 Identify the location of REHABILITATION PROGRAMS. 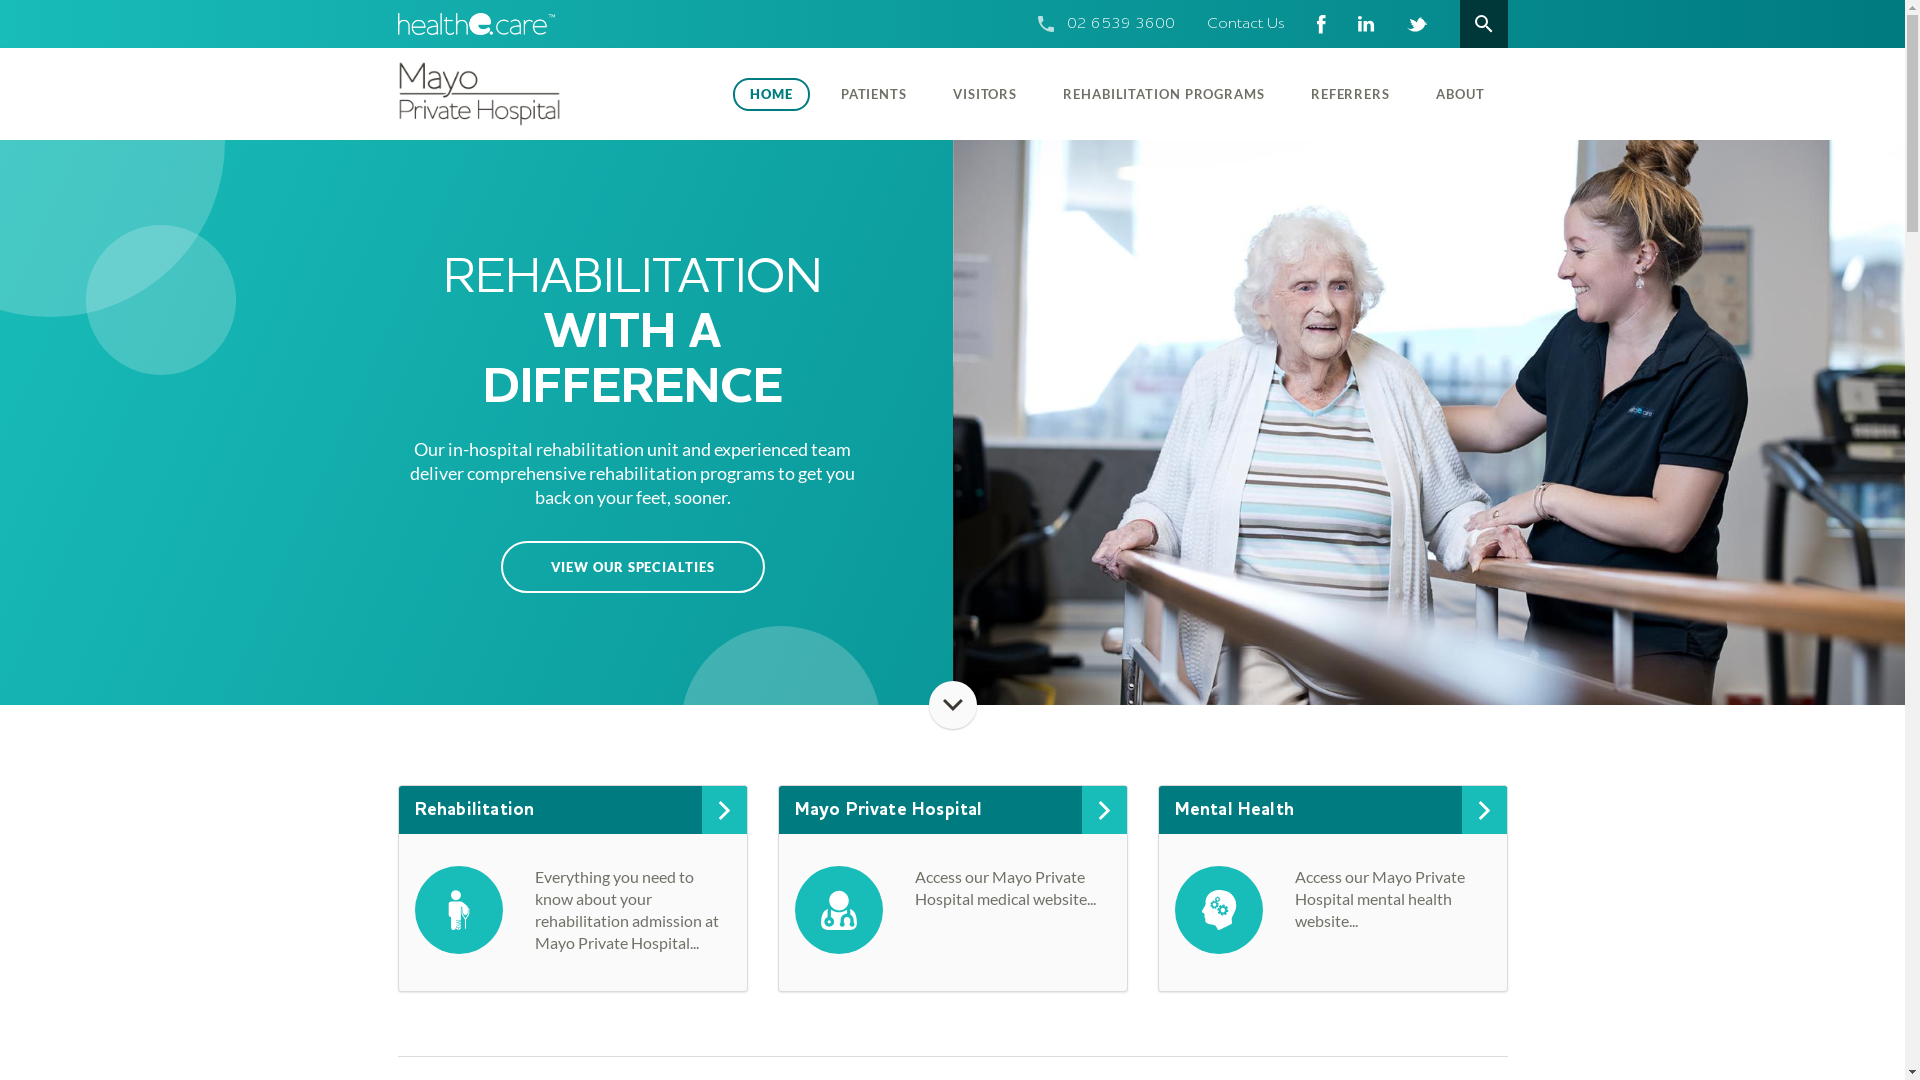
(1164, 94).